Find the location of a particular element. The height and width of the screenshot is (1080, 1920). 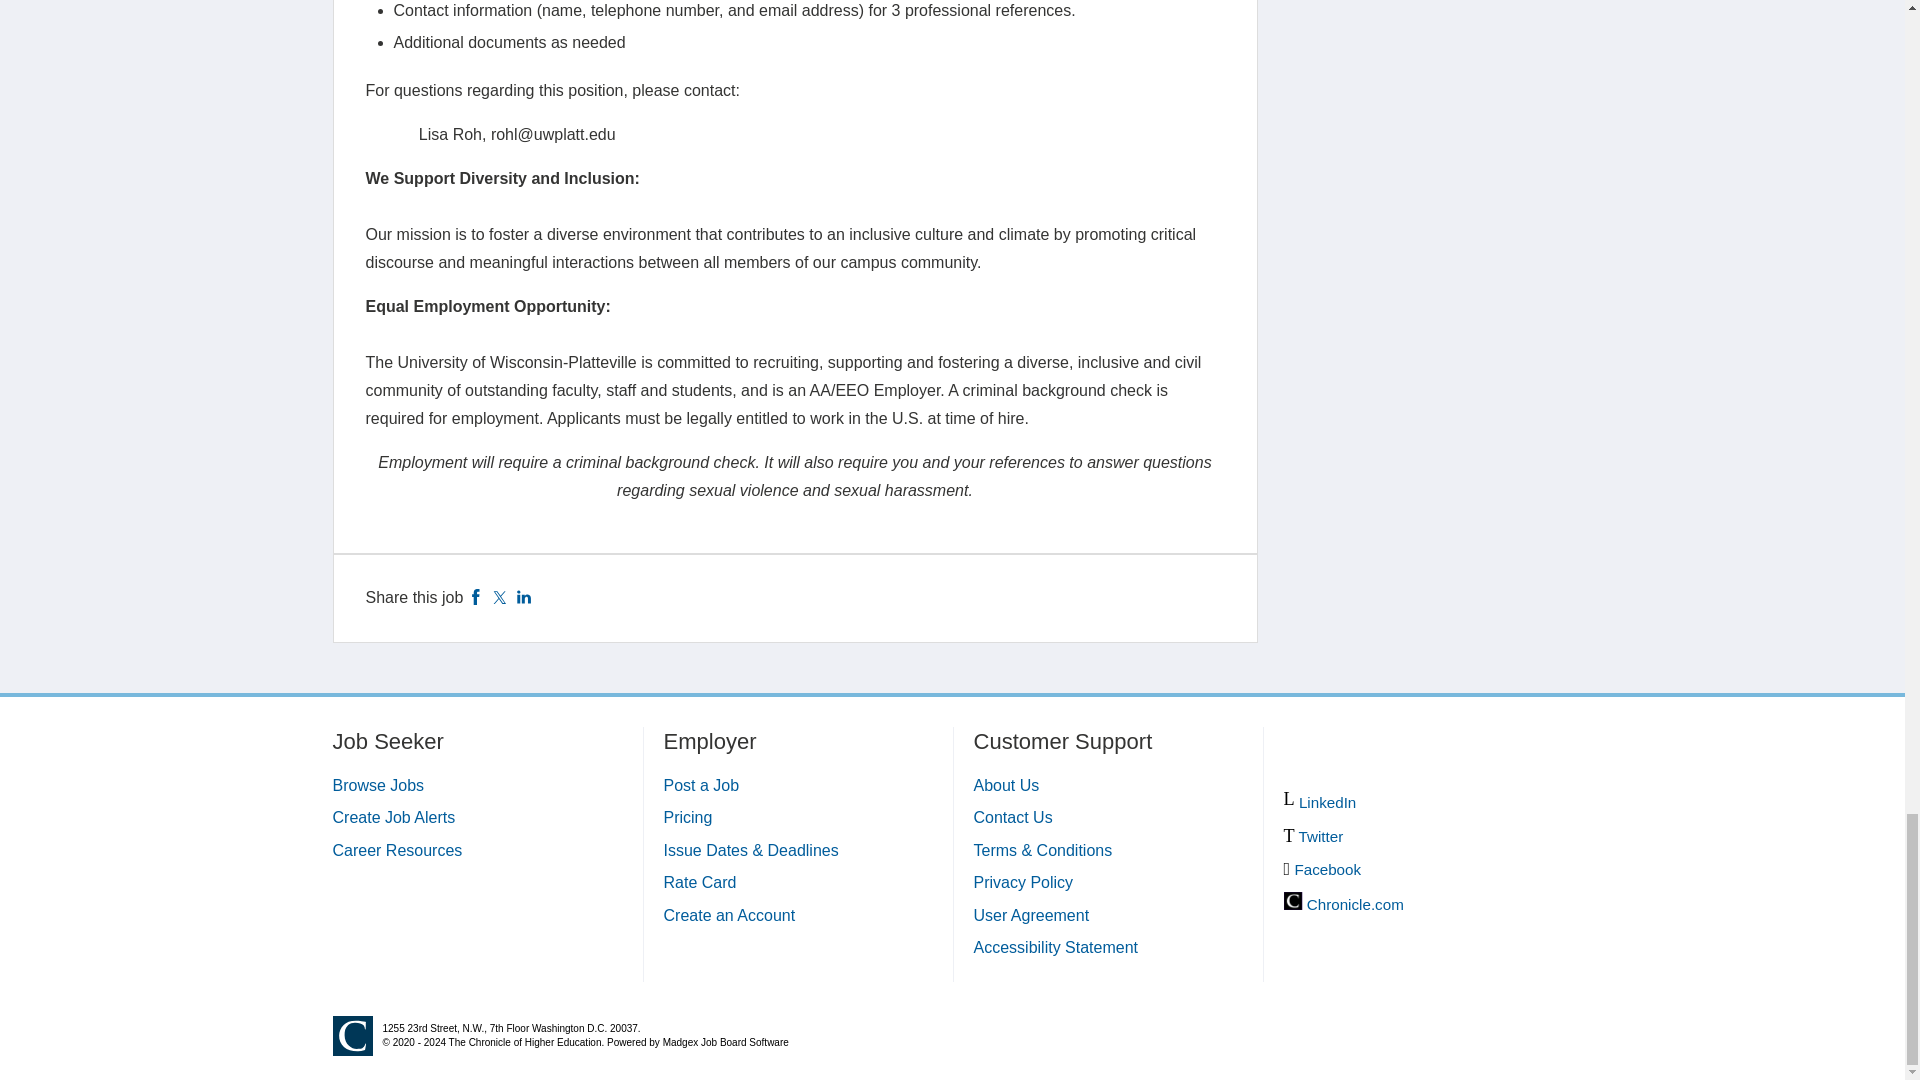

Twitter is located at coordinates (500, 596).